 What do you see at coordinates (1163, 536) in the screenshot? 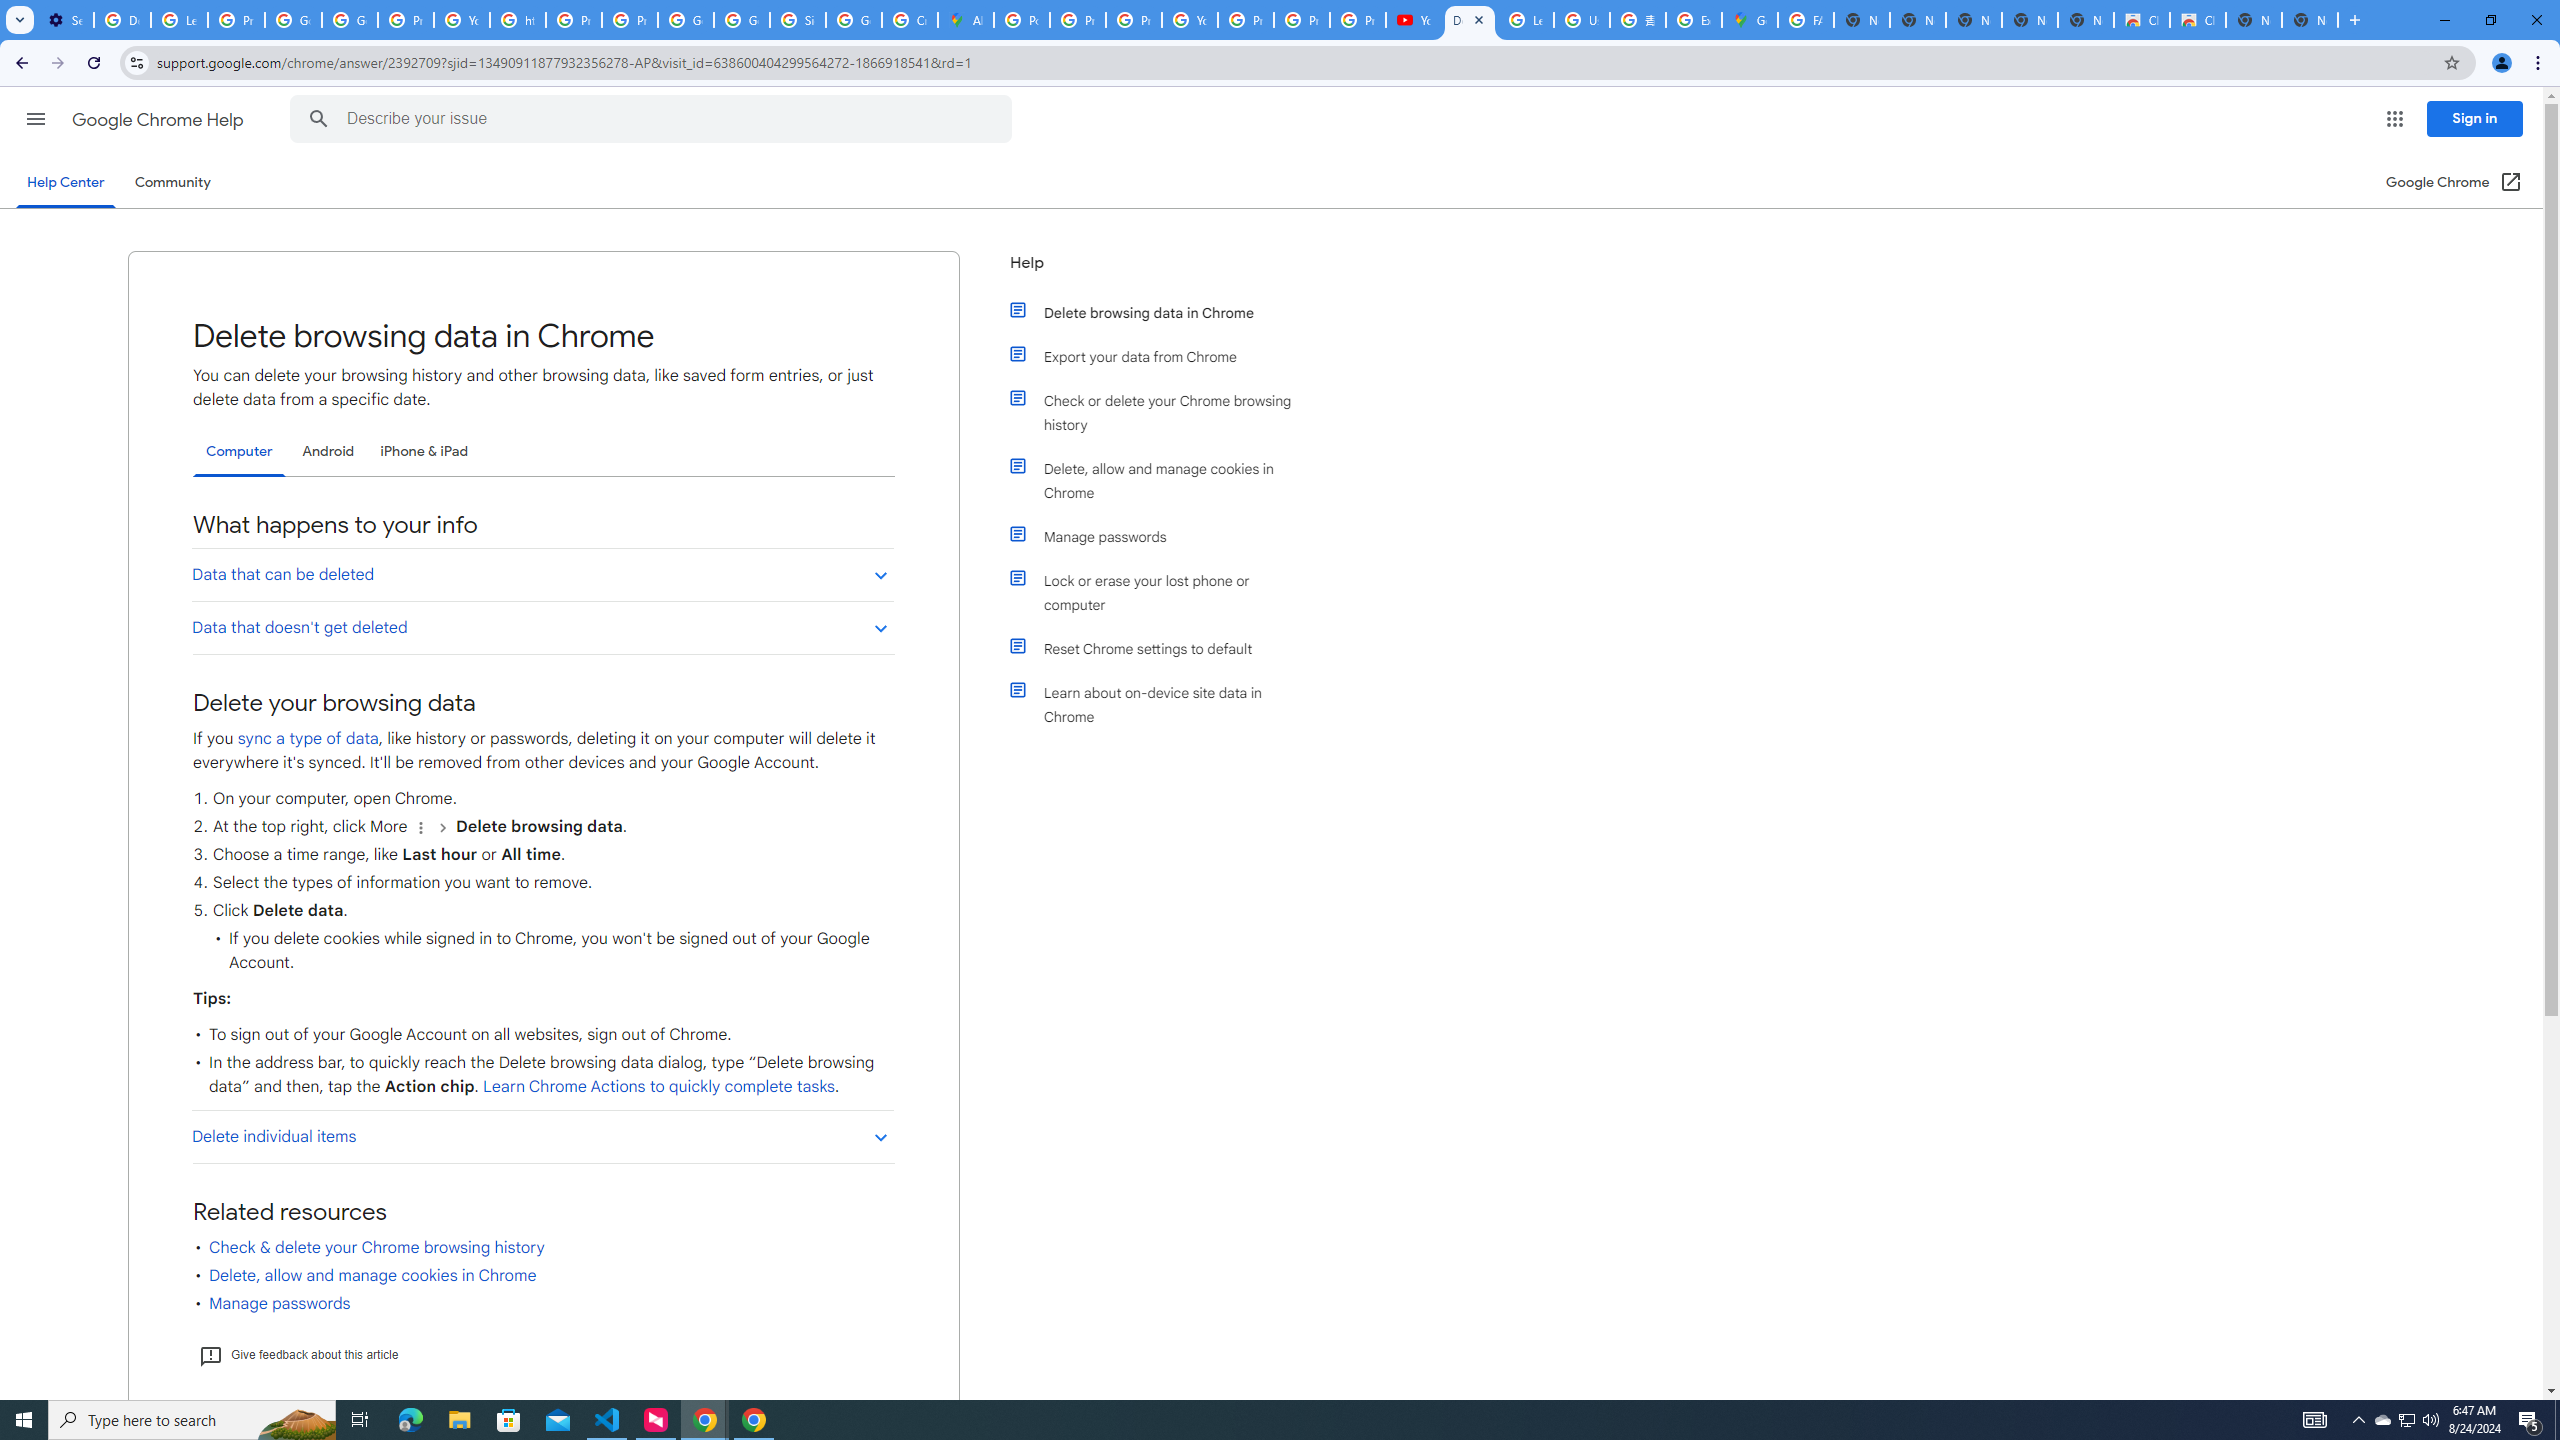
I see `Manage passwords` at bounding box center [1163, 536].